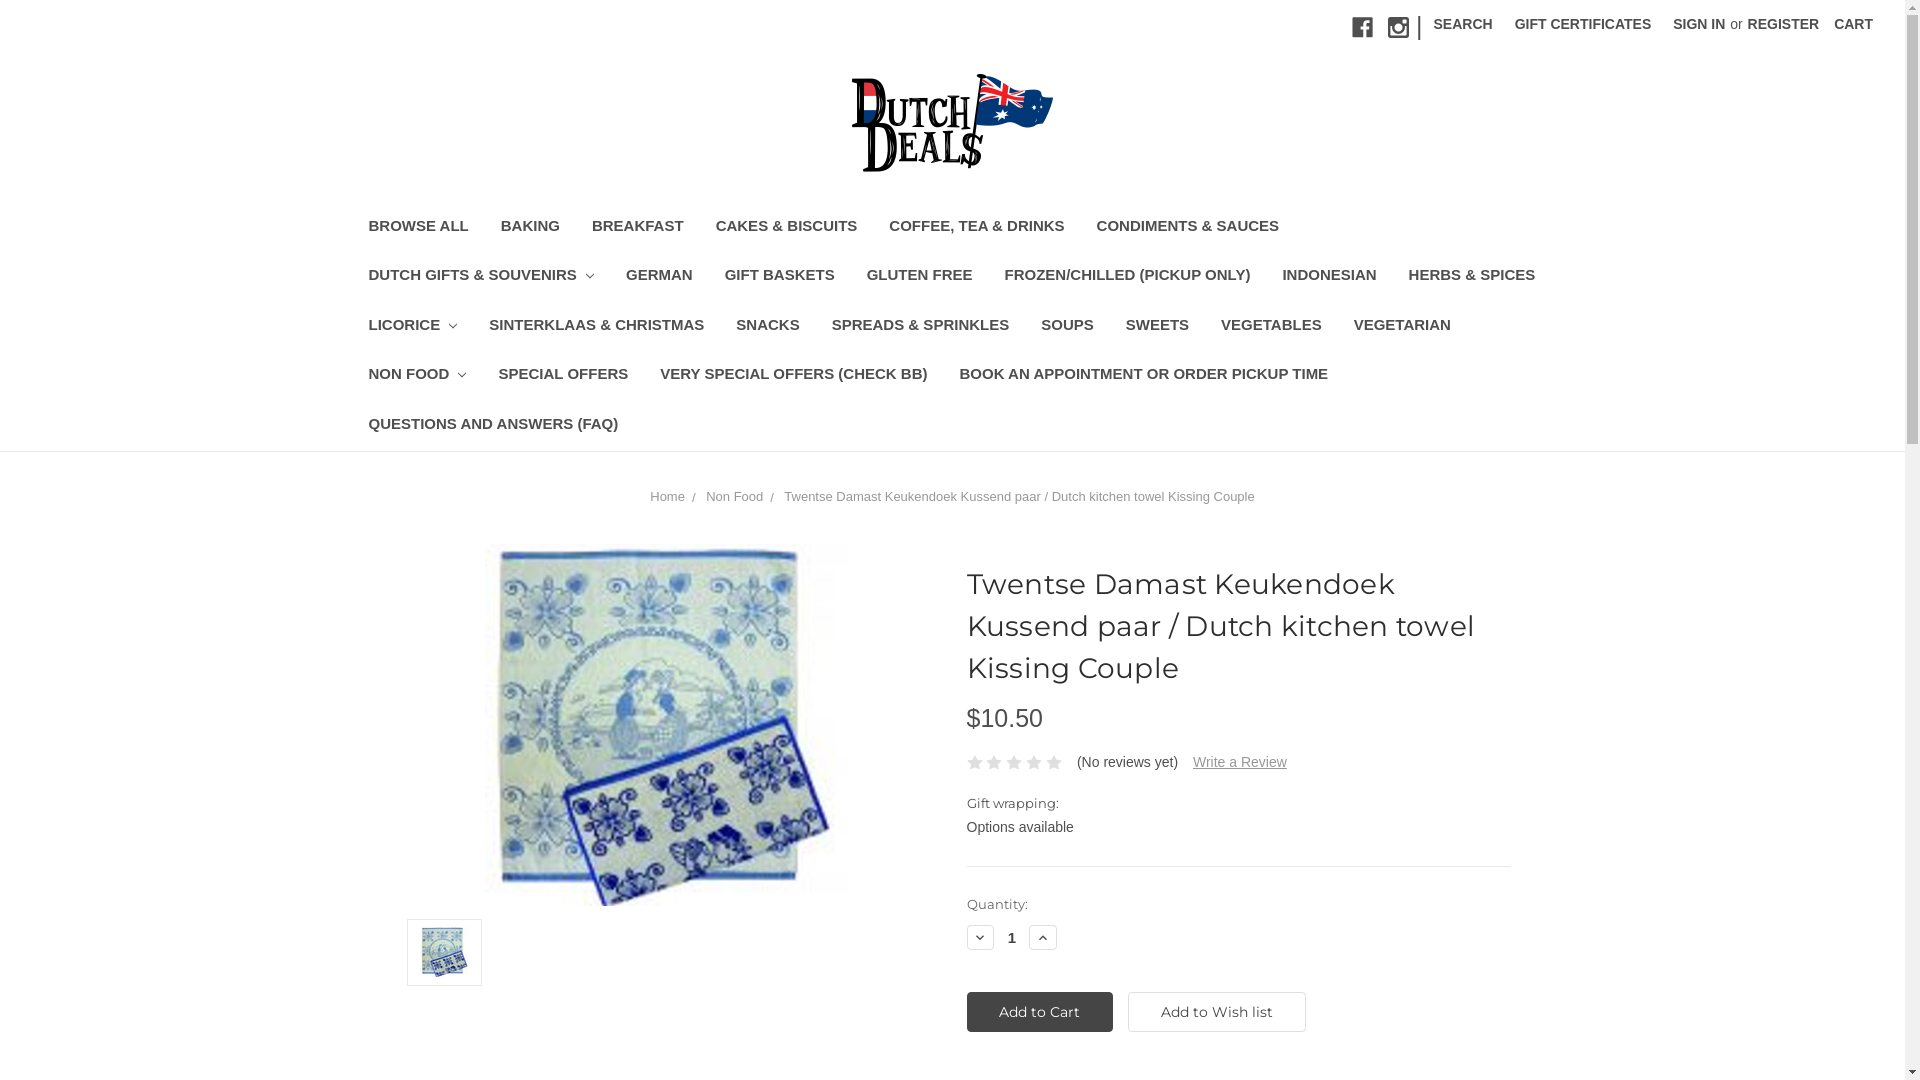 The image size is (1920, 1080). What do you see at coordinates (921, 328) in the screenshot?
I see `SPREADS & SPRINKLES` at bounding box center [921, 328].